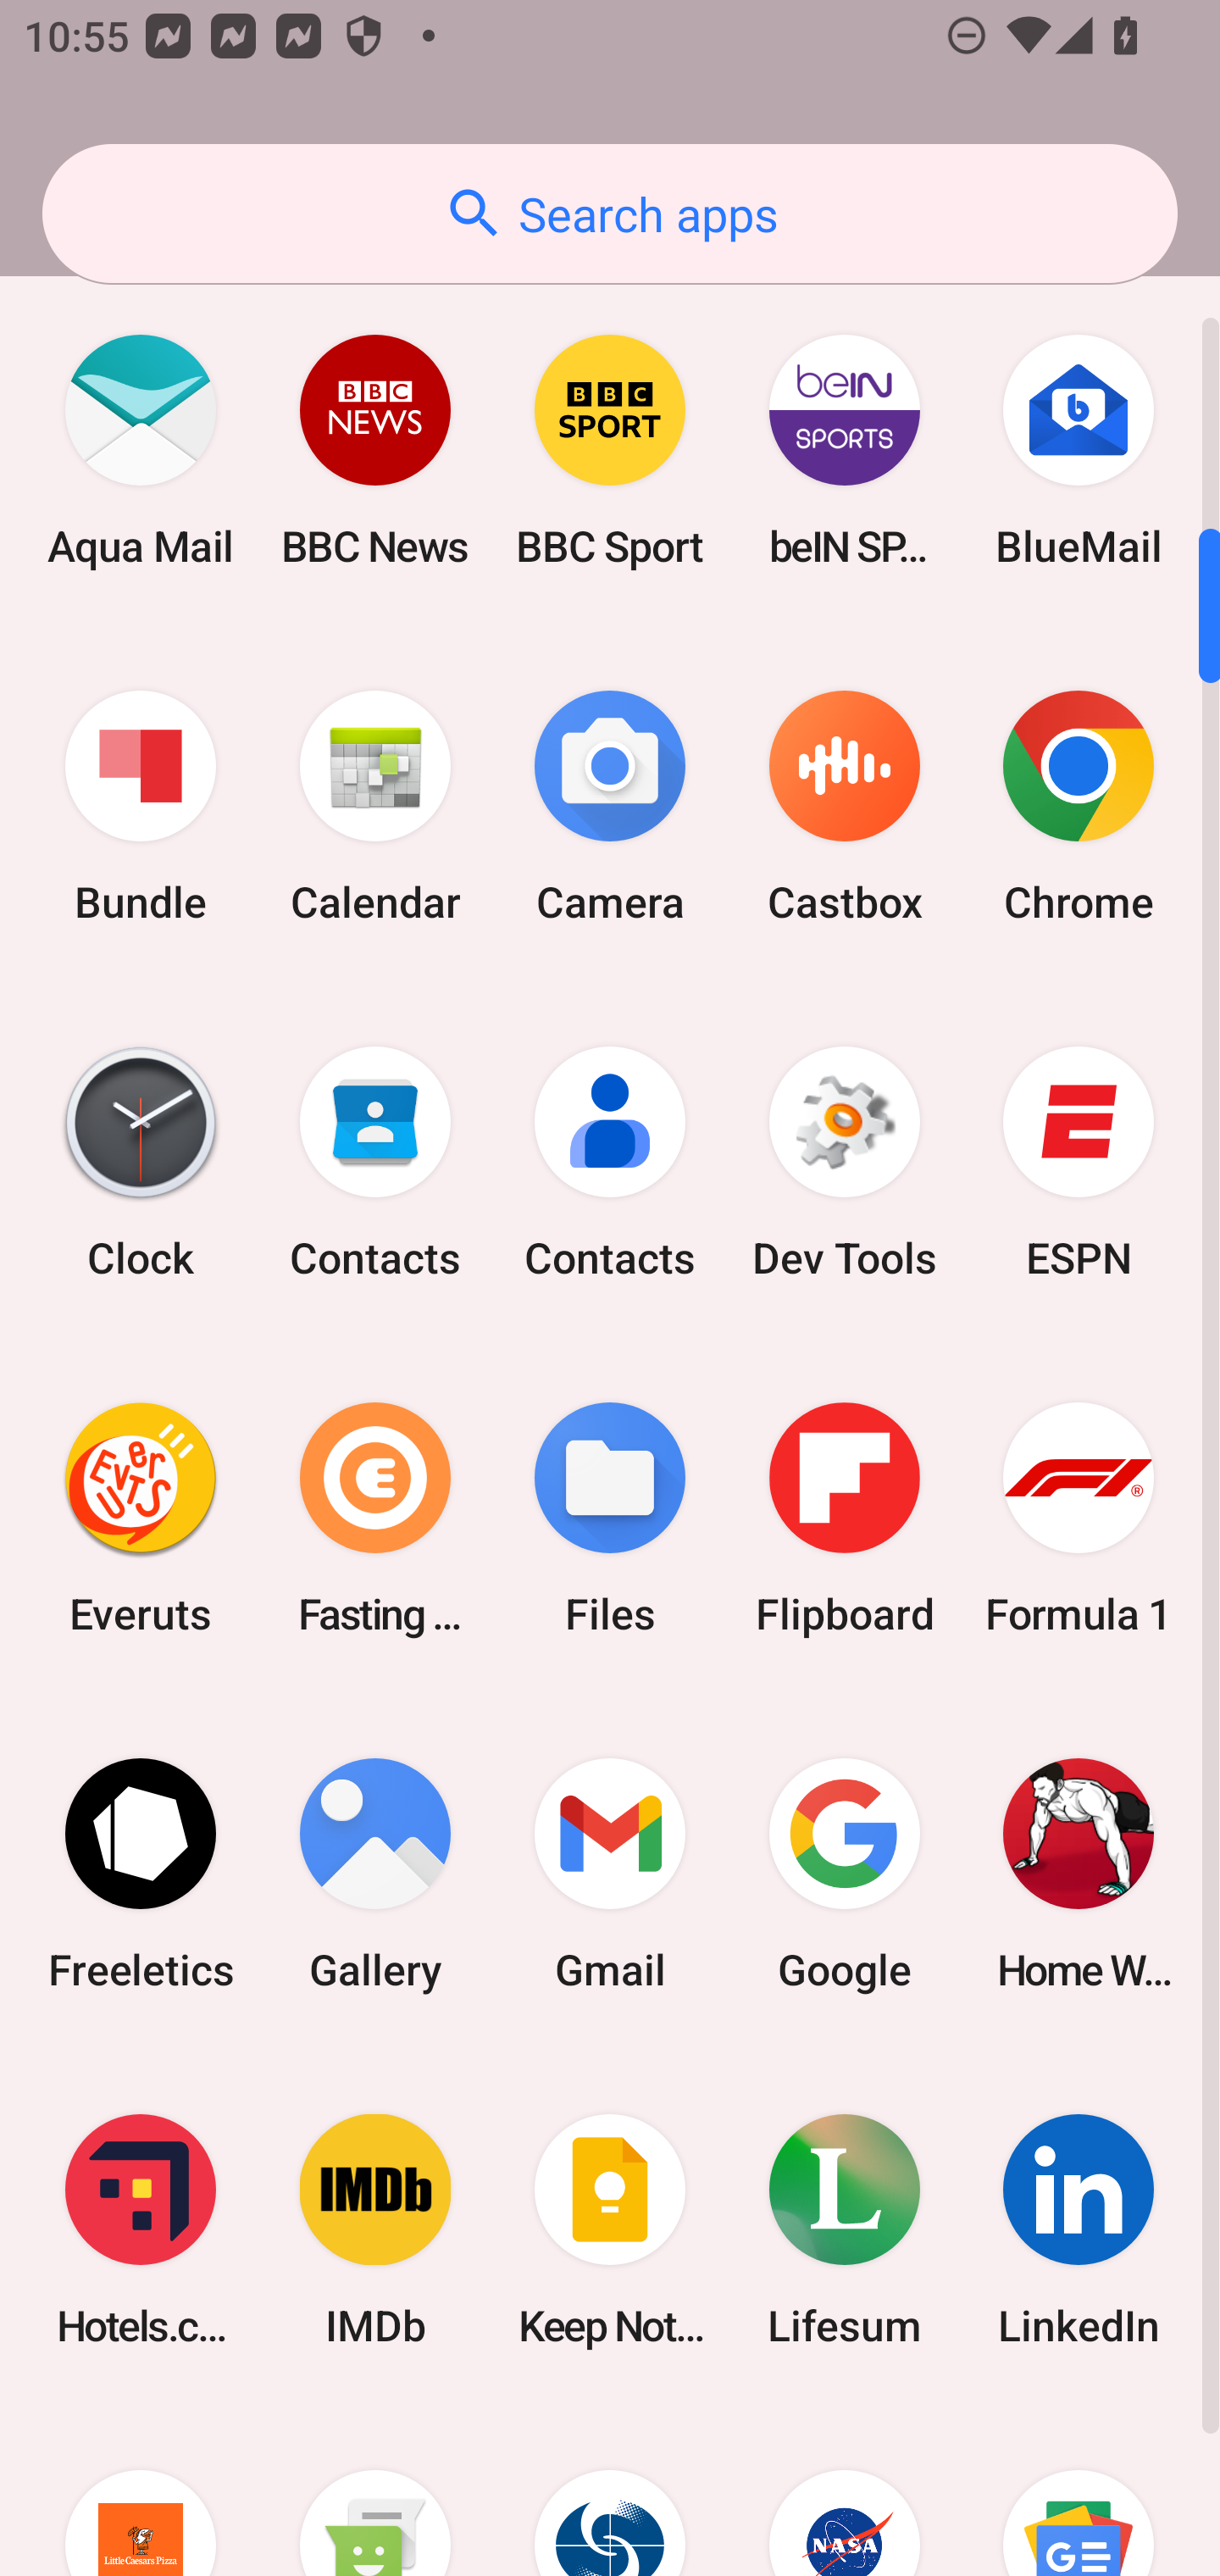 The image size is (1220, 2576). Describe the element at coordinates (844, 1518) in the screenshot. I see `Flipboard` at that location.